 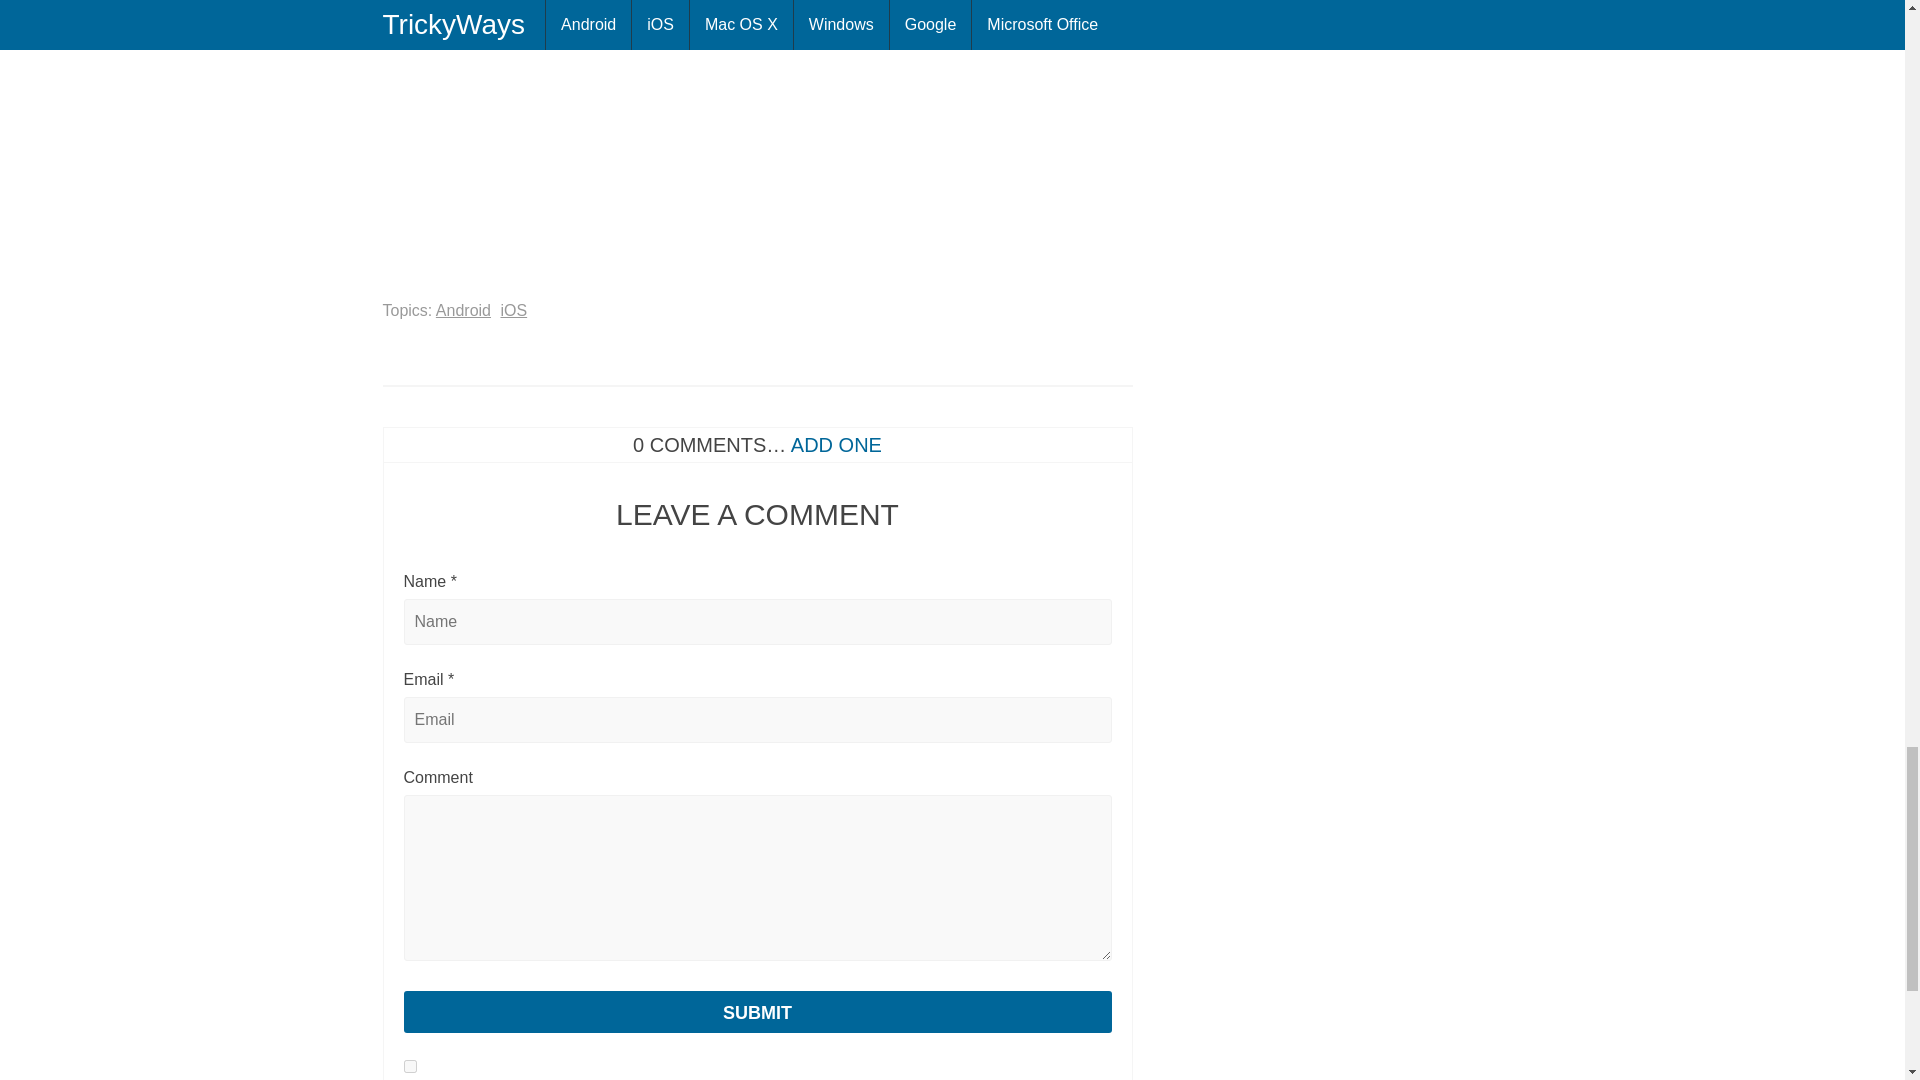 I want to click on ADD ONE, so click(x=836, y=444).